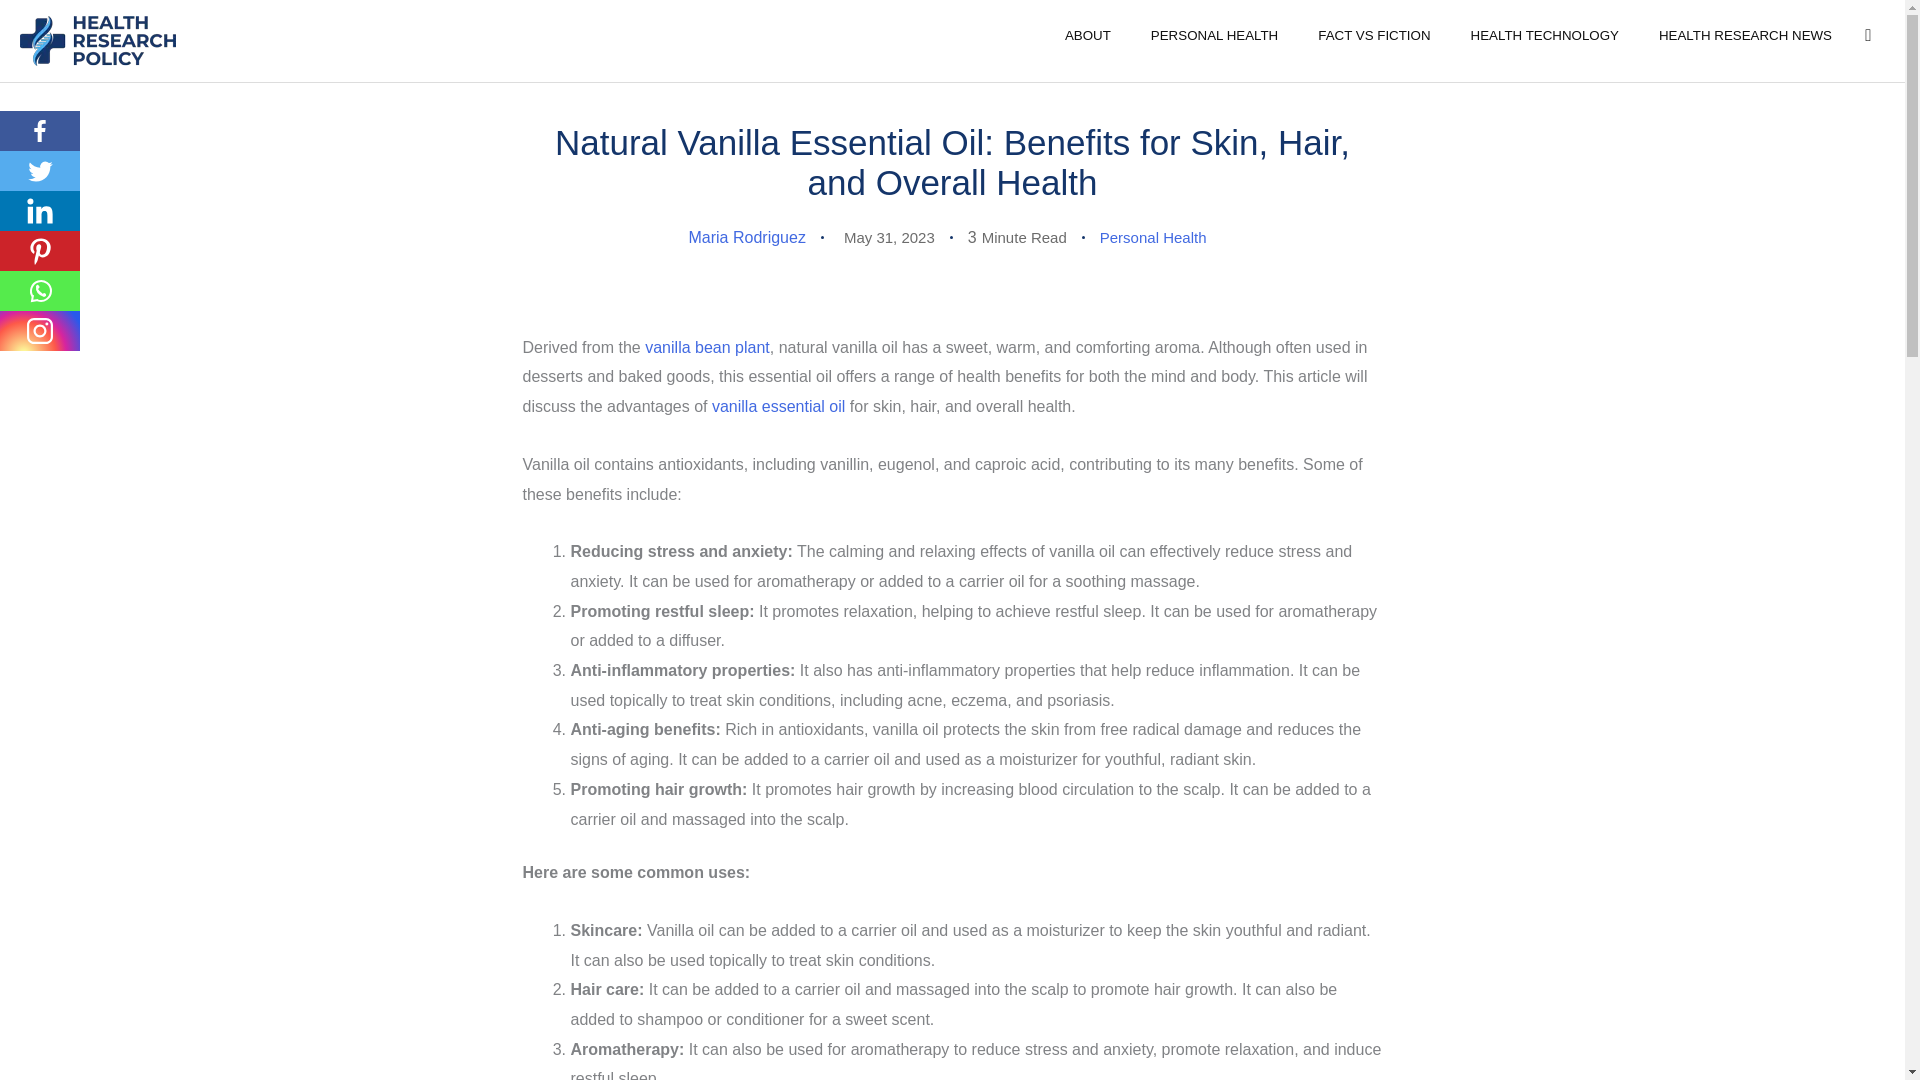  What do you see at coordinates (1545, 34) in the screenshot?
I see `HEALTH TECHNOLOGY` at bounding box center [1545, 34].